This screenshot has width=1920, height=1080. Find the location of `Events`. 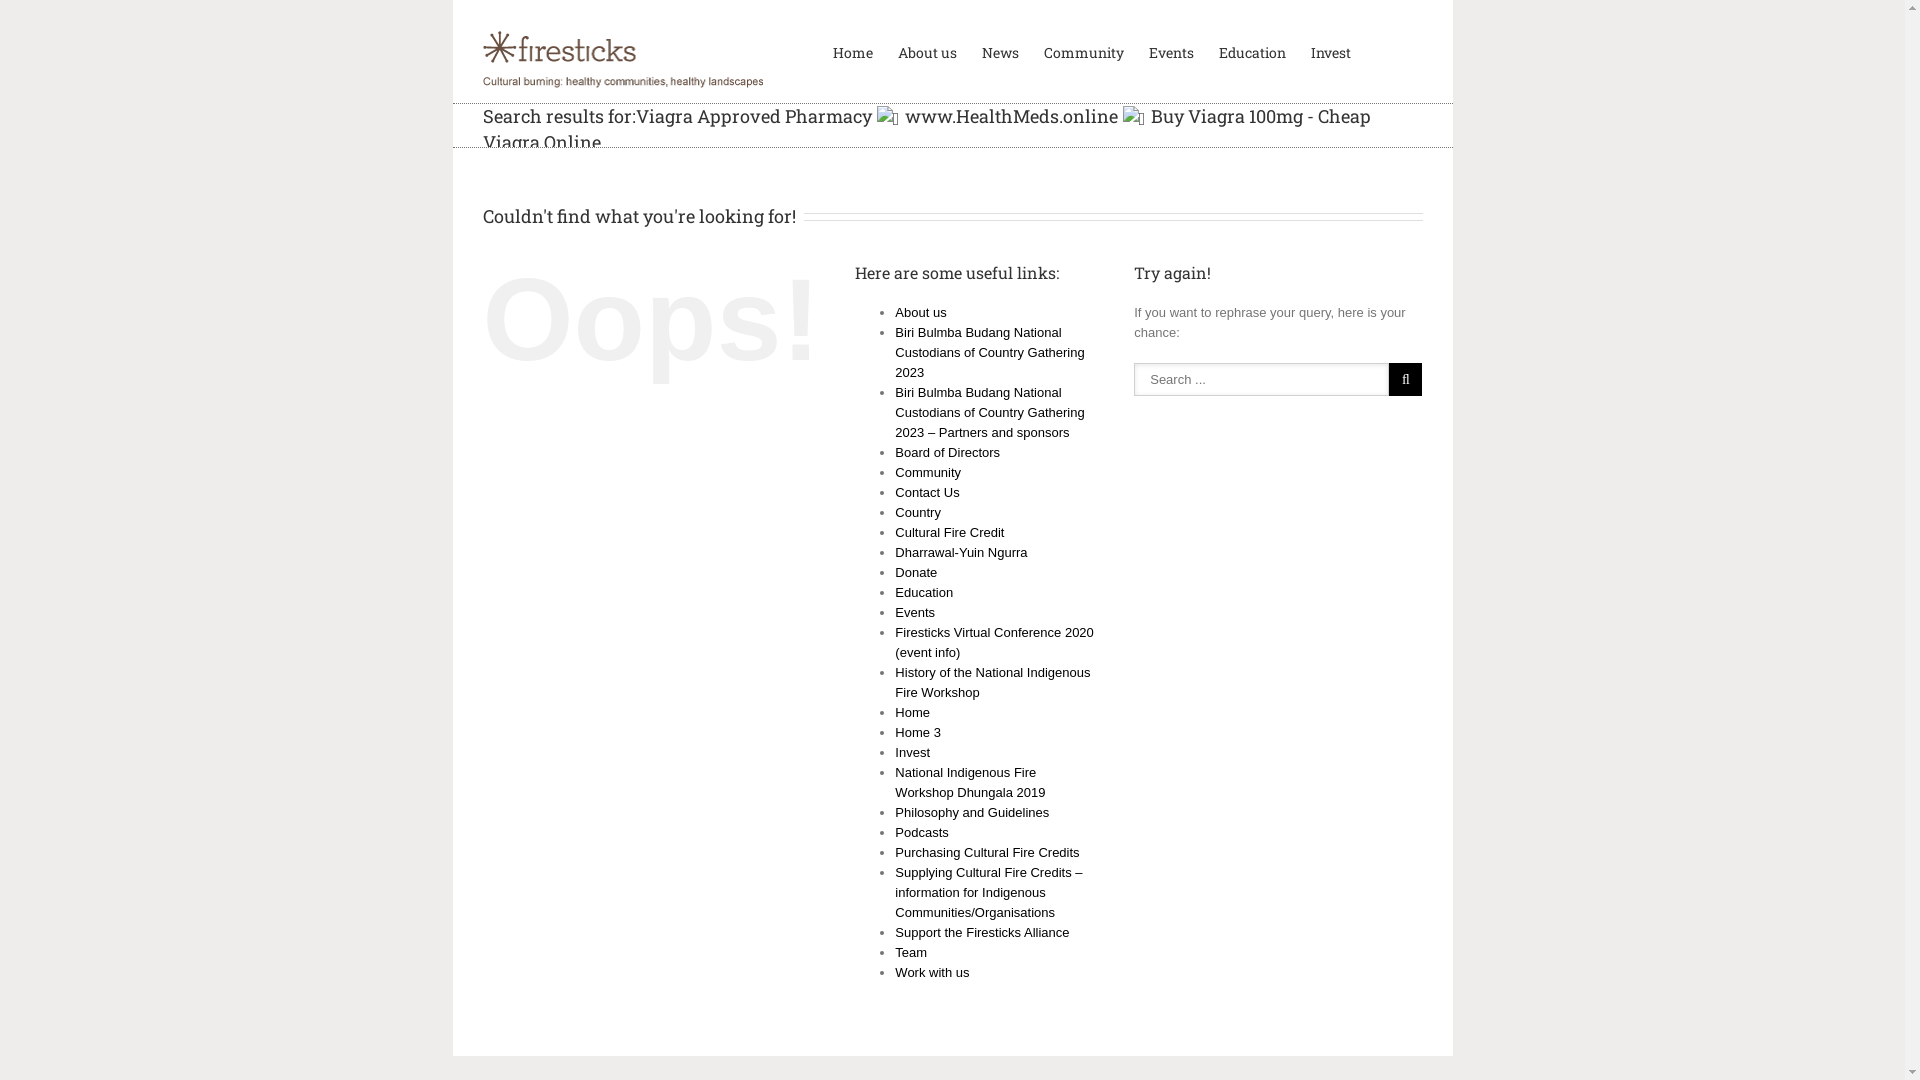

Events is located at coordinates (915, 612).